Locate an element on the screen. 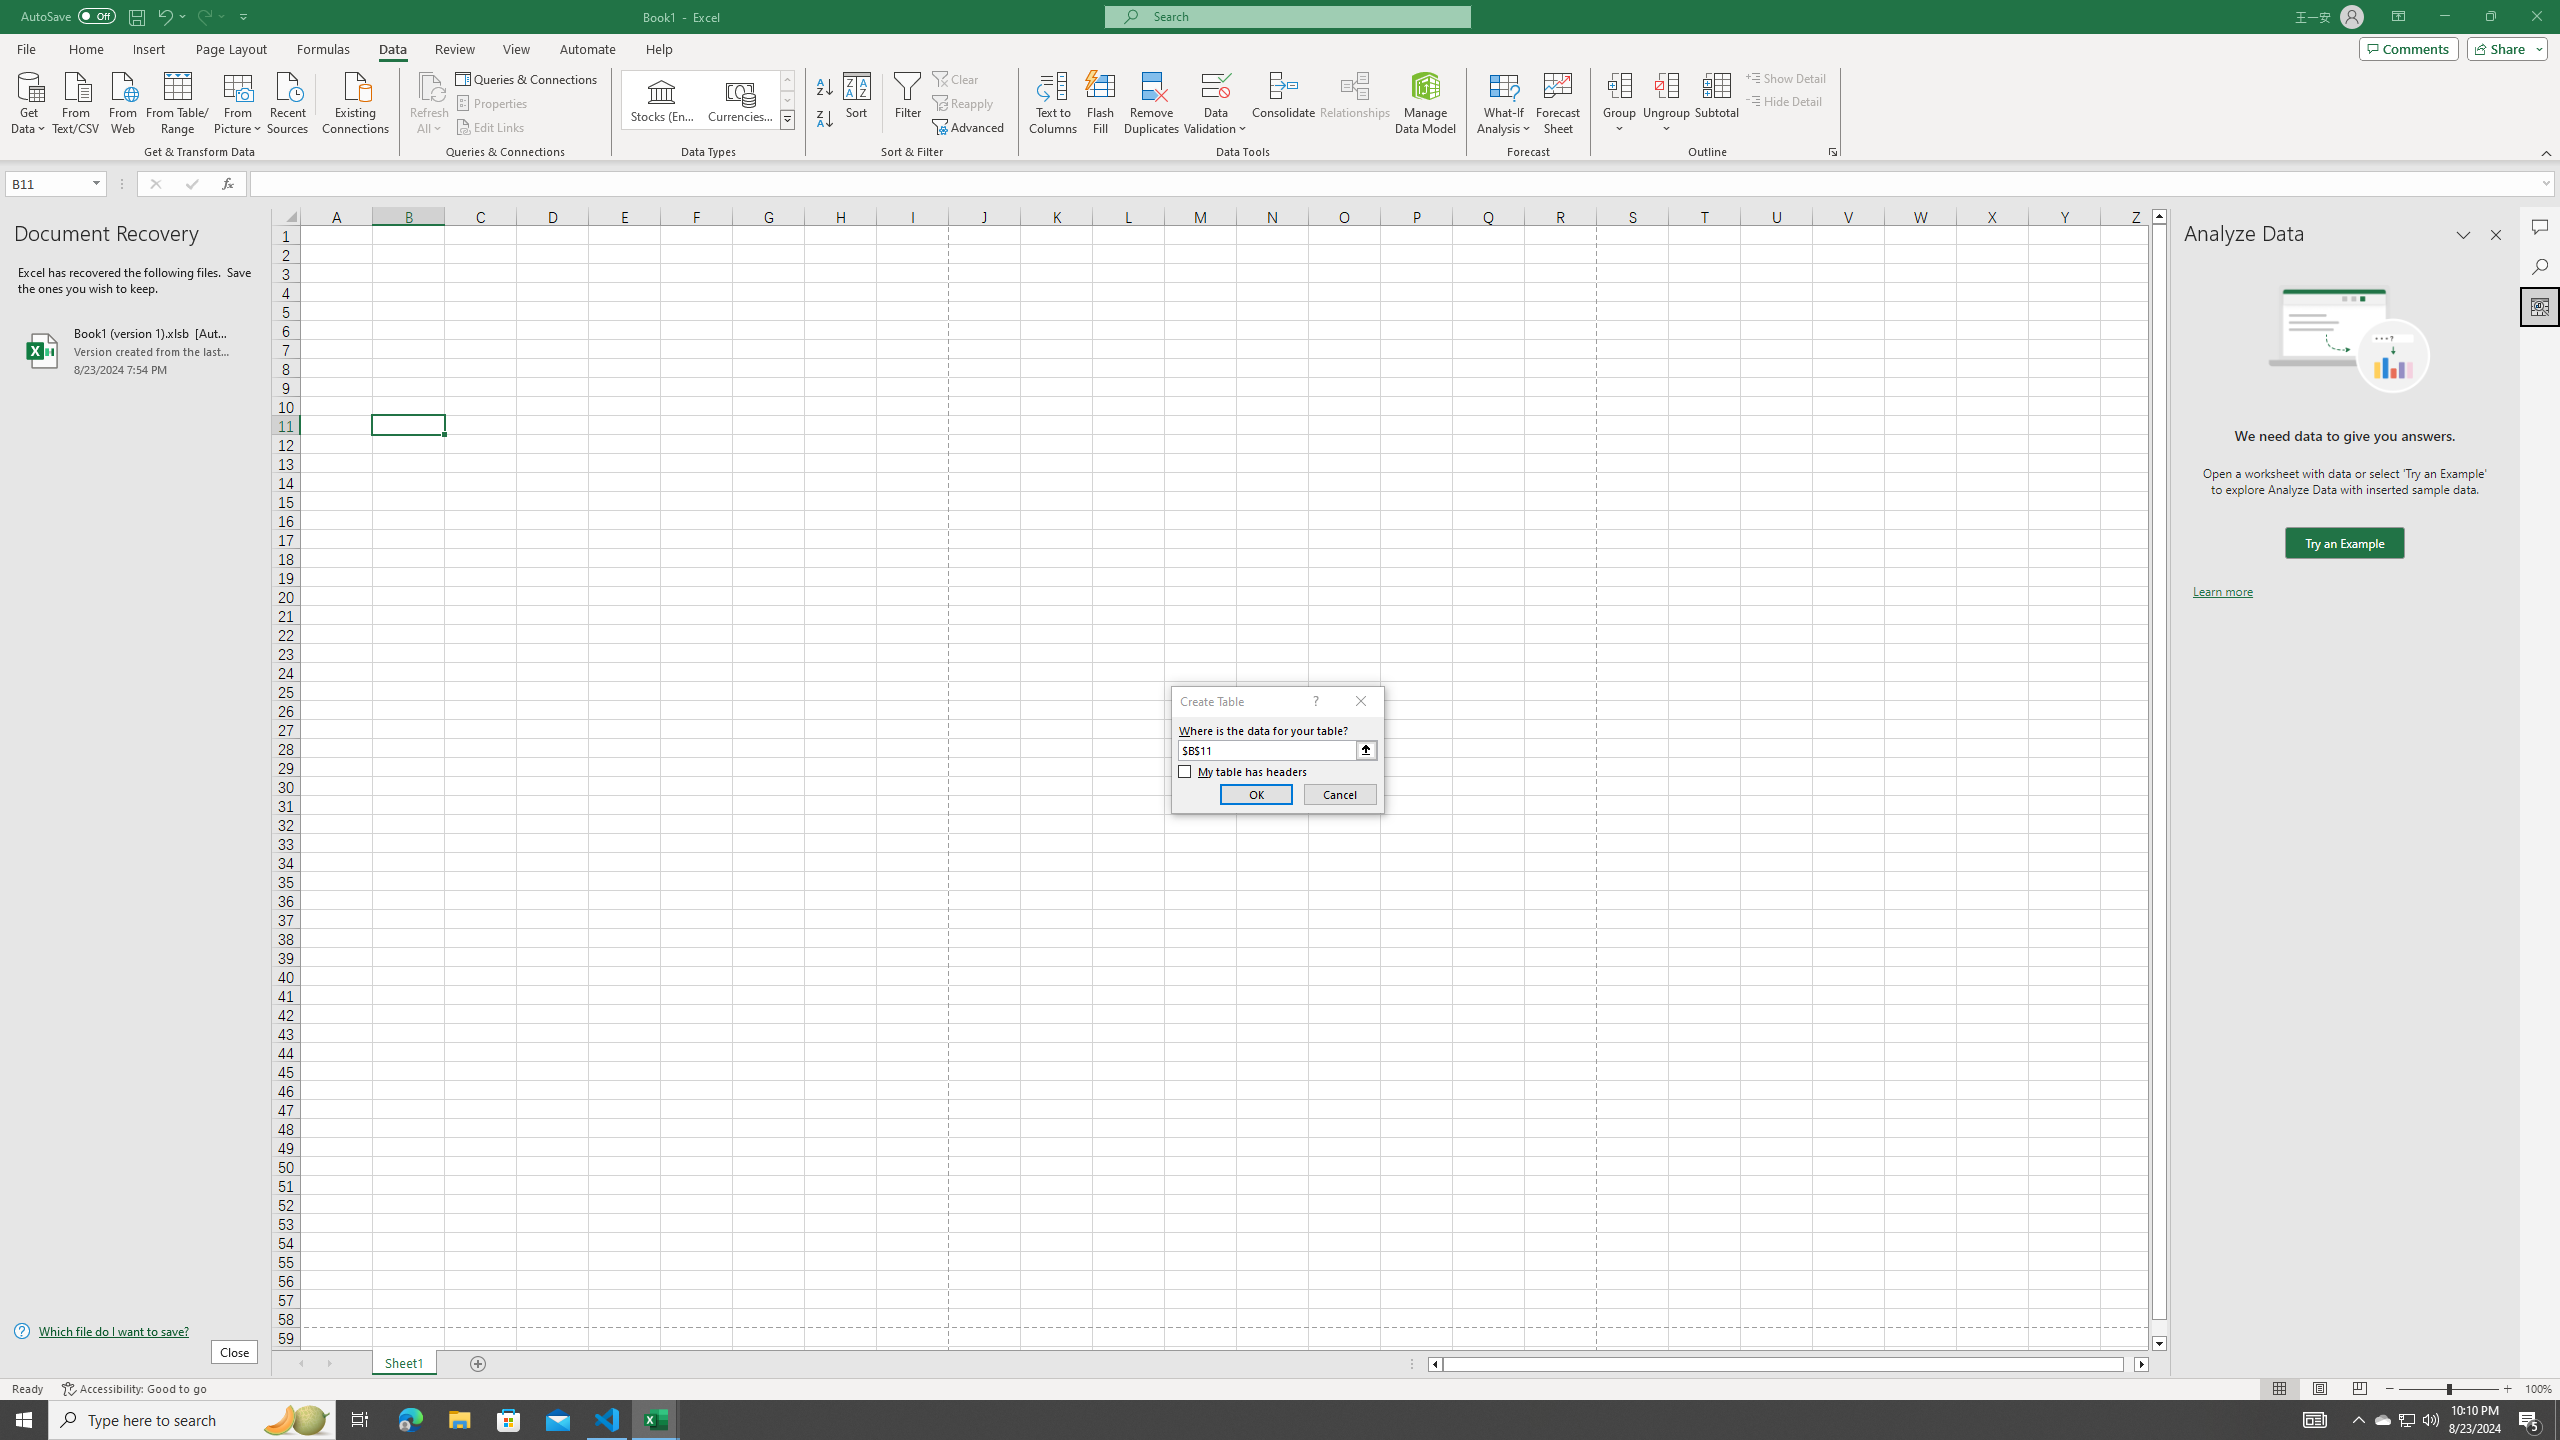 This screenshot has width=2560, height=1440. Clear is located at coordinates (957, 78).